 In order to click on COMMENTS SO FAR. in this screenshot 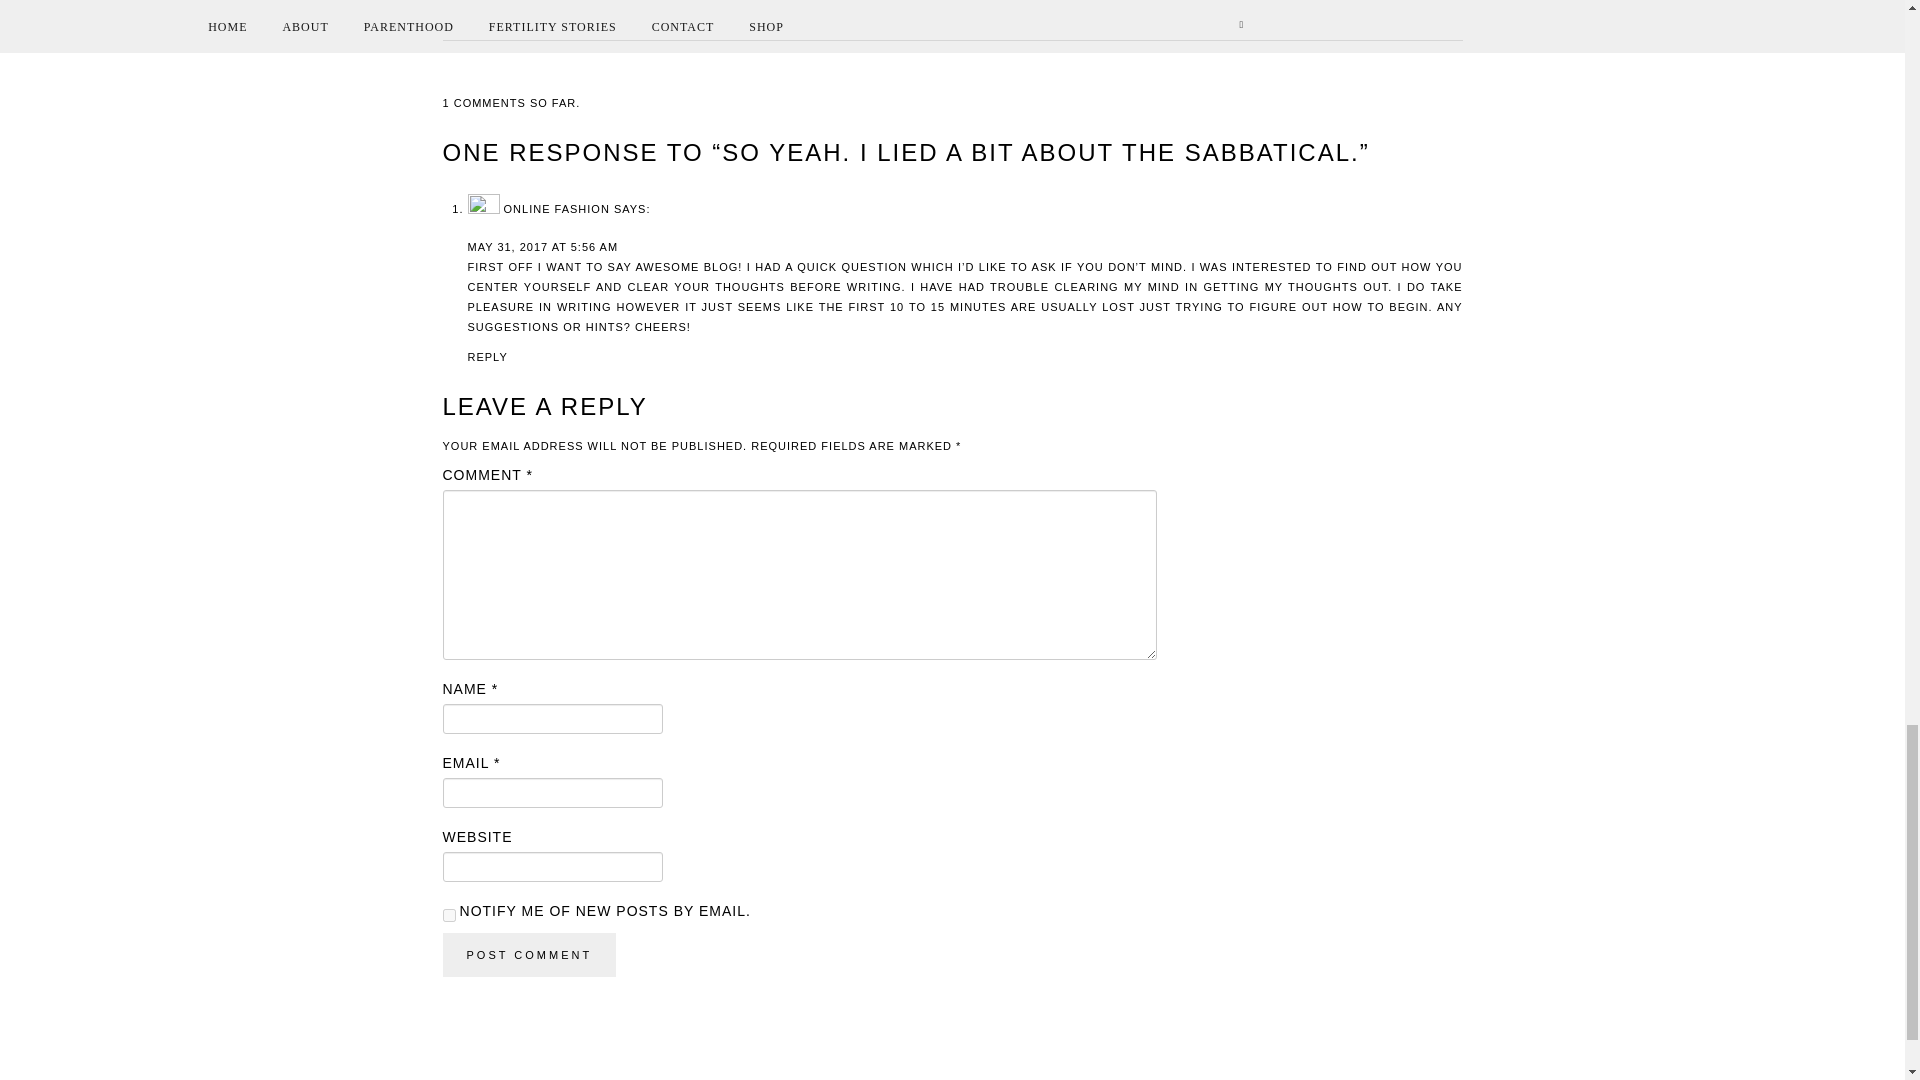, I will do `click(517, 103)`.